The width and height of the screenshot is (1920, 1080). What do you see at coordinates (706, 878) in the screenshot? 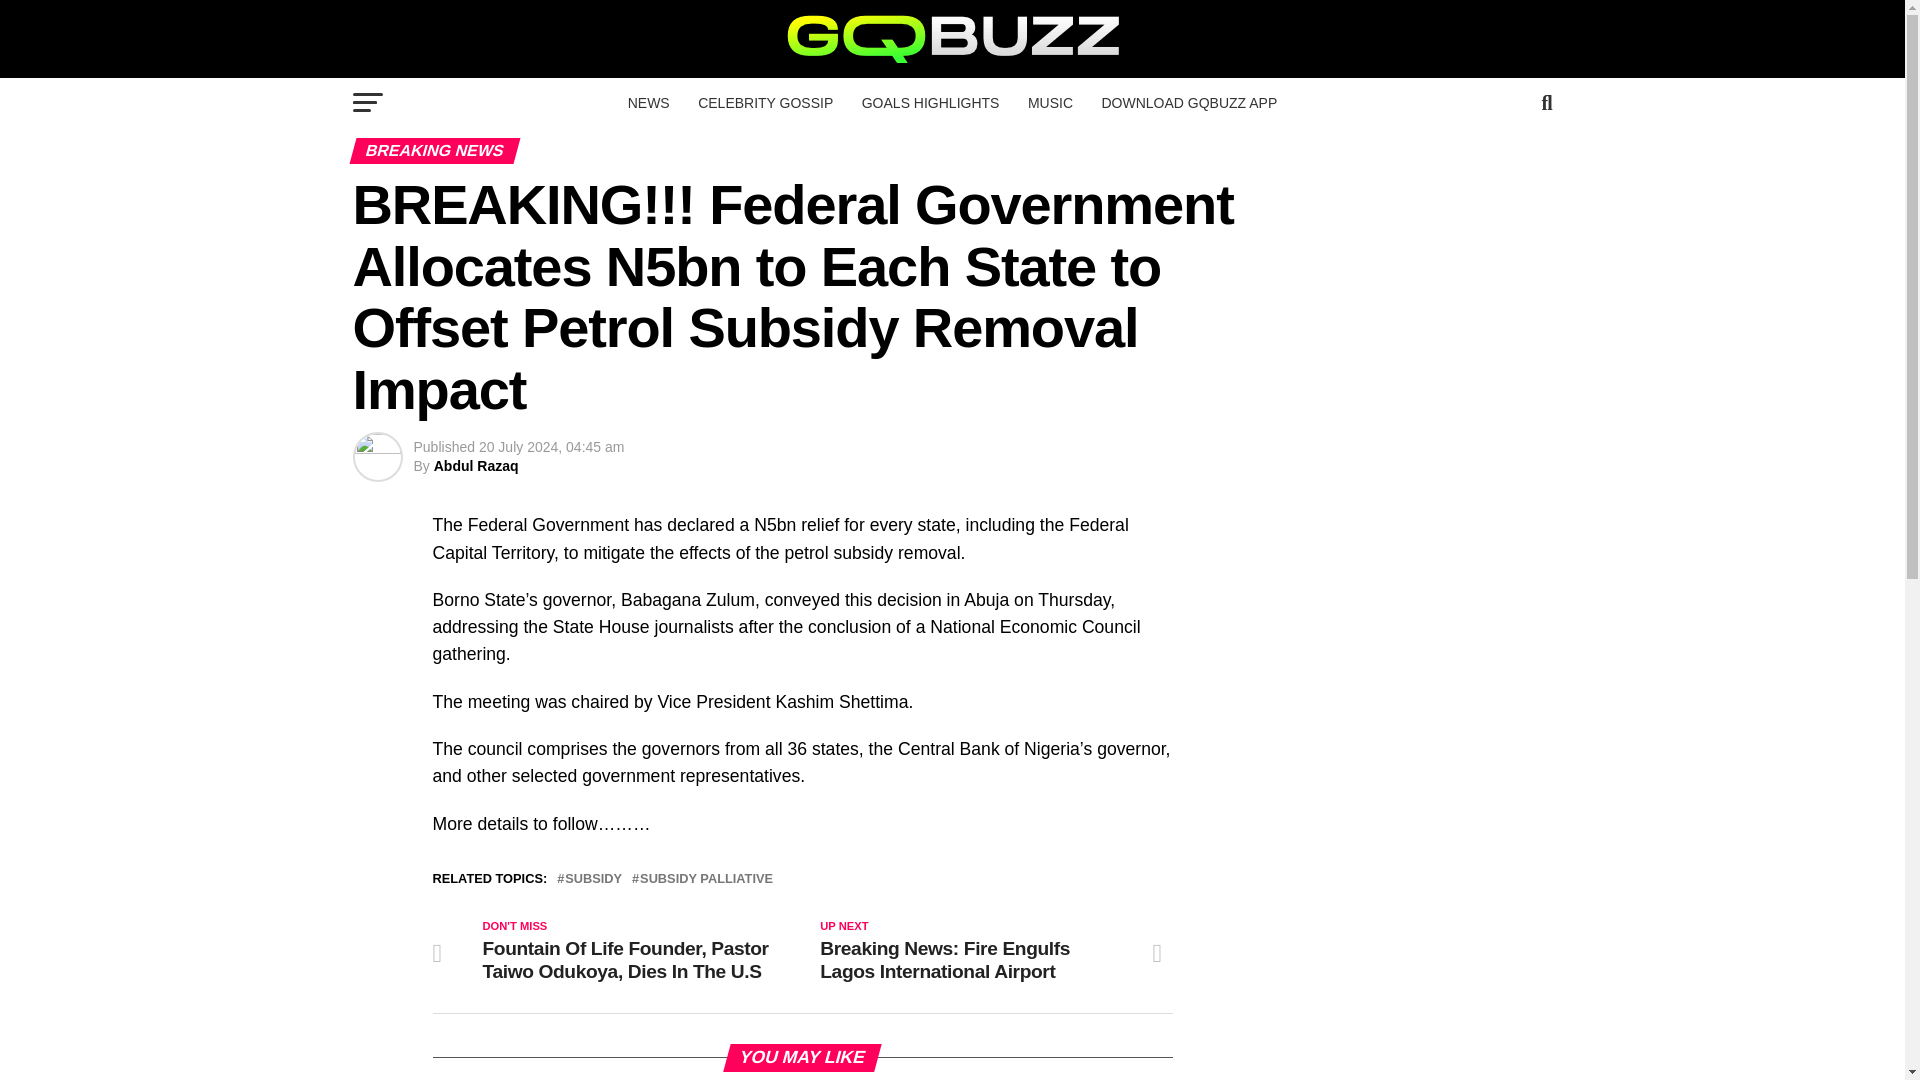
I see `SUBSIDY PALLIATIVE` at bounding box center [706, 878].